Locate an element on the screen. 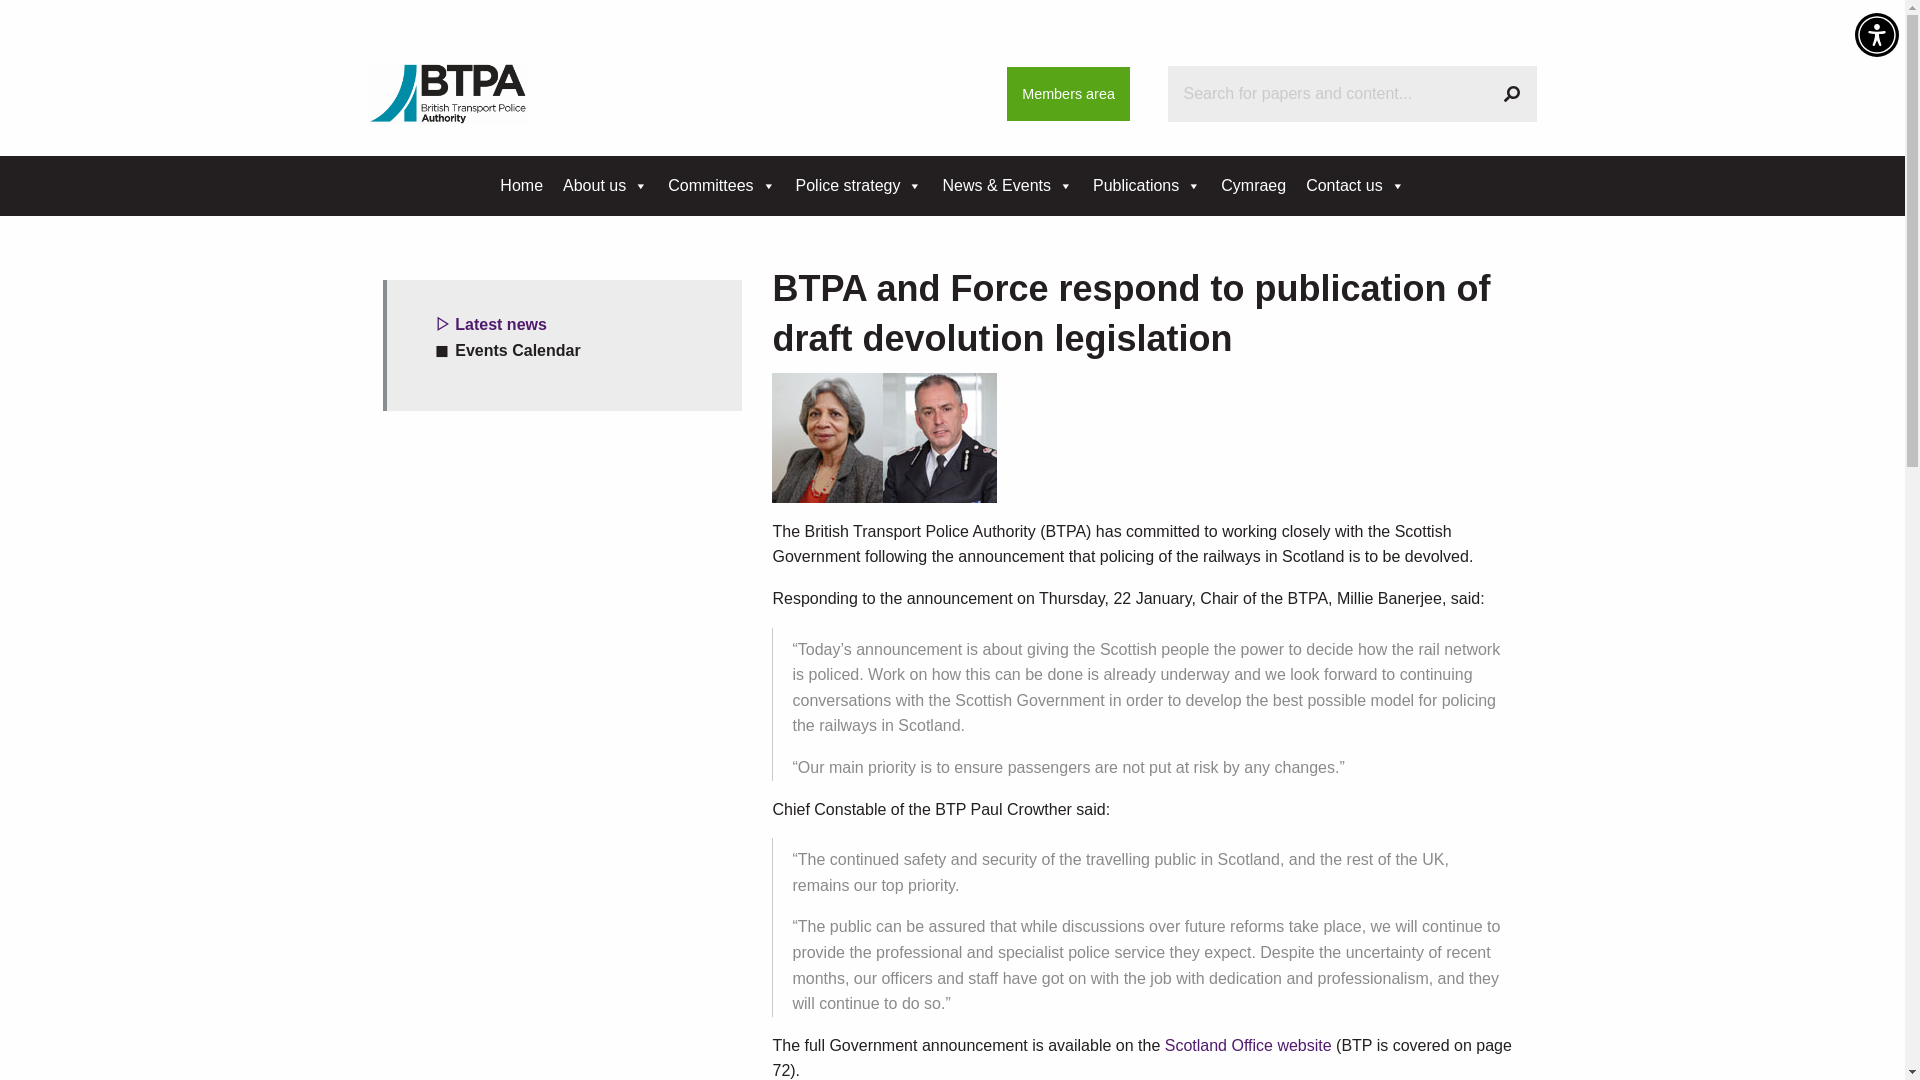 The image size is (1920, 1080). Members area is located at coordinates (1068, 93).